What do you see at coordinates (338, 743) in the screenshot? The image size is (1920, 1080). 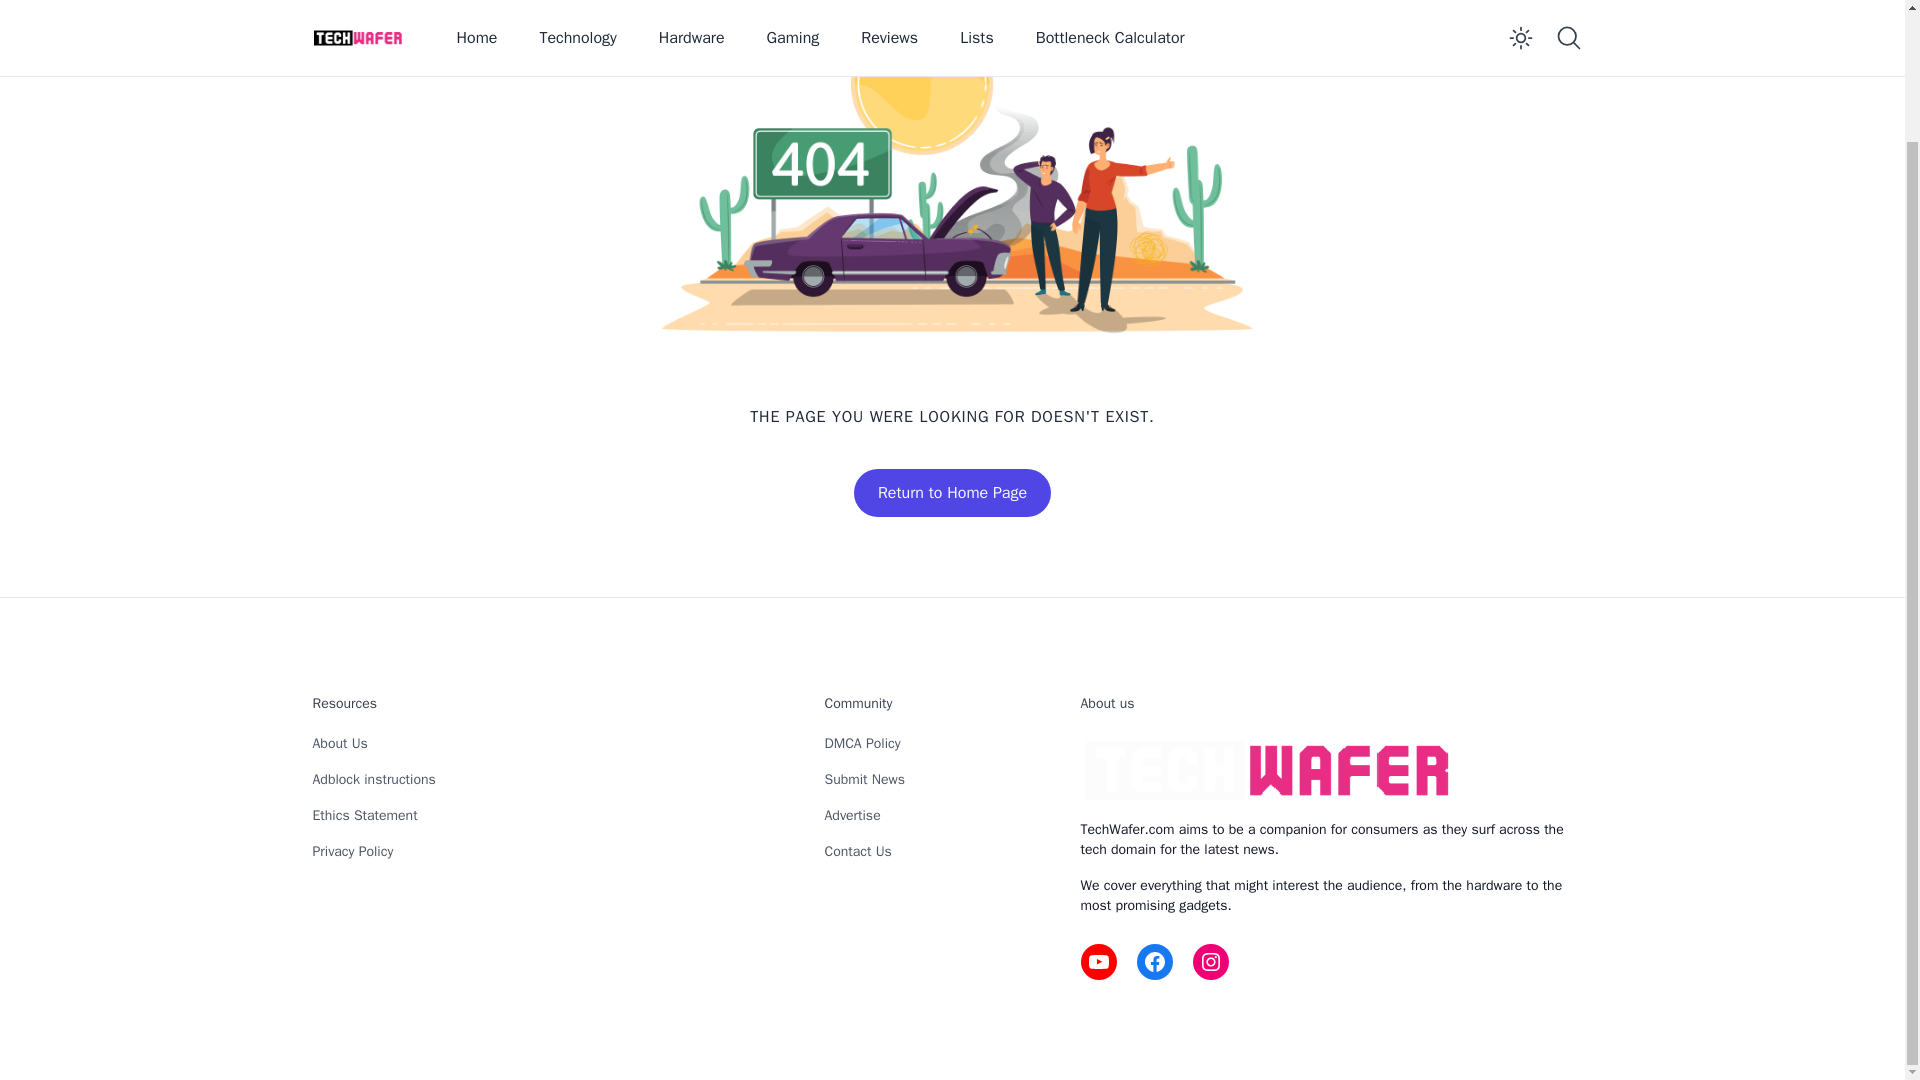 I see `About Us` at bounding box center [338, 743].